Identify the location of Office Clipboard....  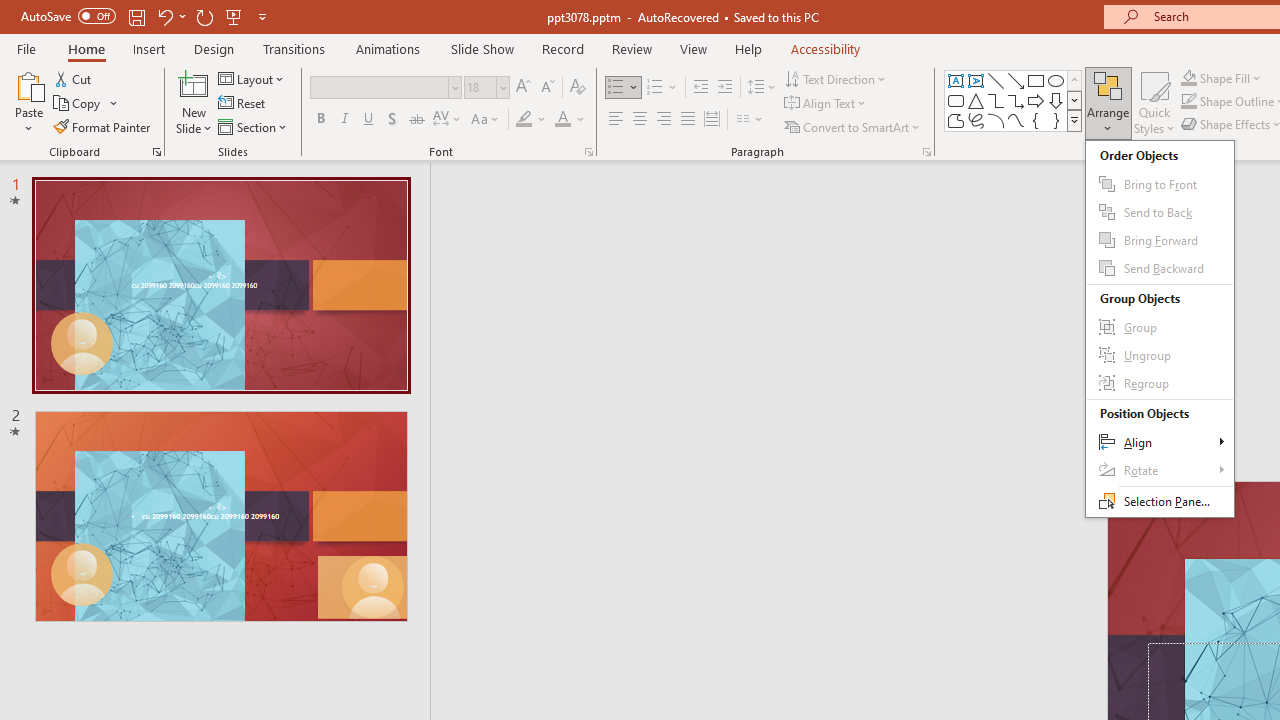
(156, 152).